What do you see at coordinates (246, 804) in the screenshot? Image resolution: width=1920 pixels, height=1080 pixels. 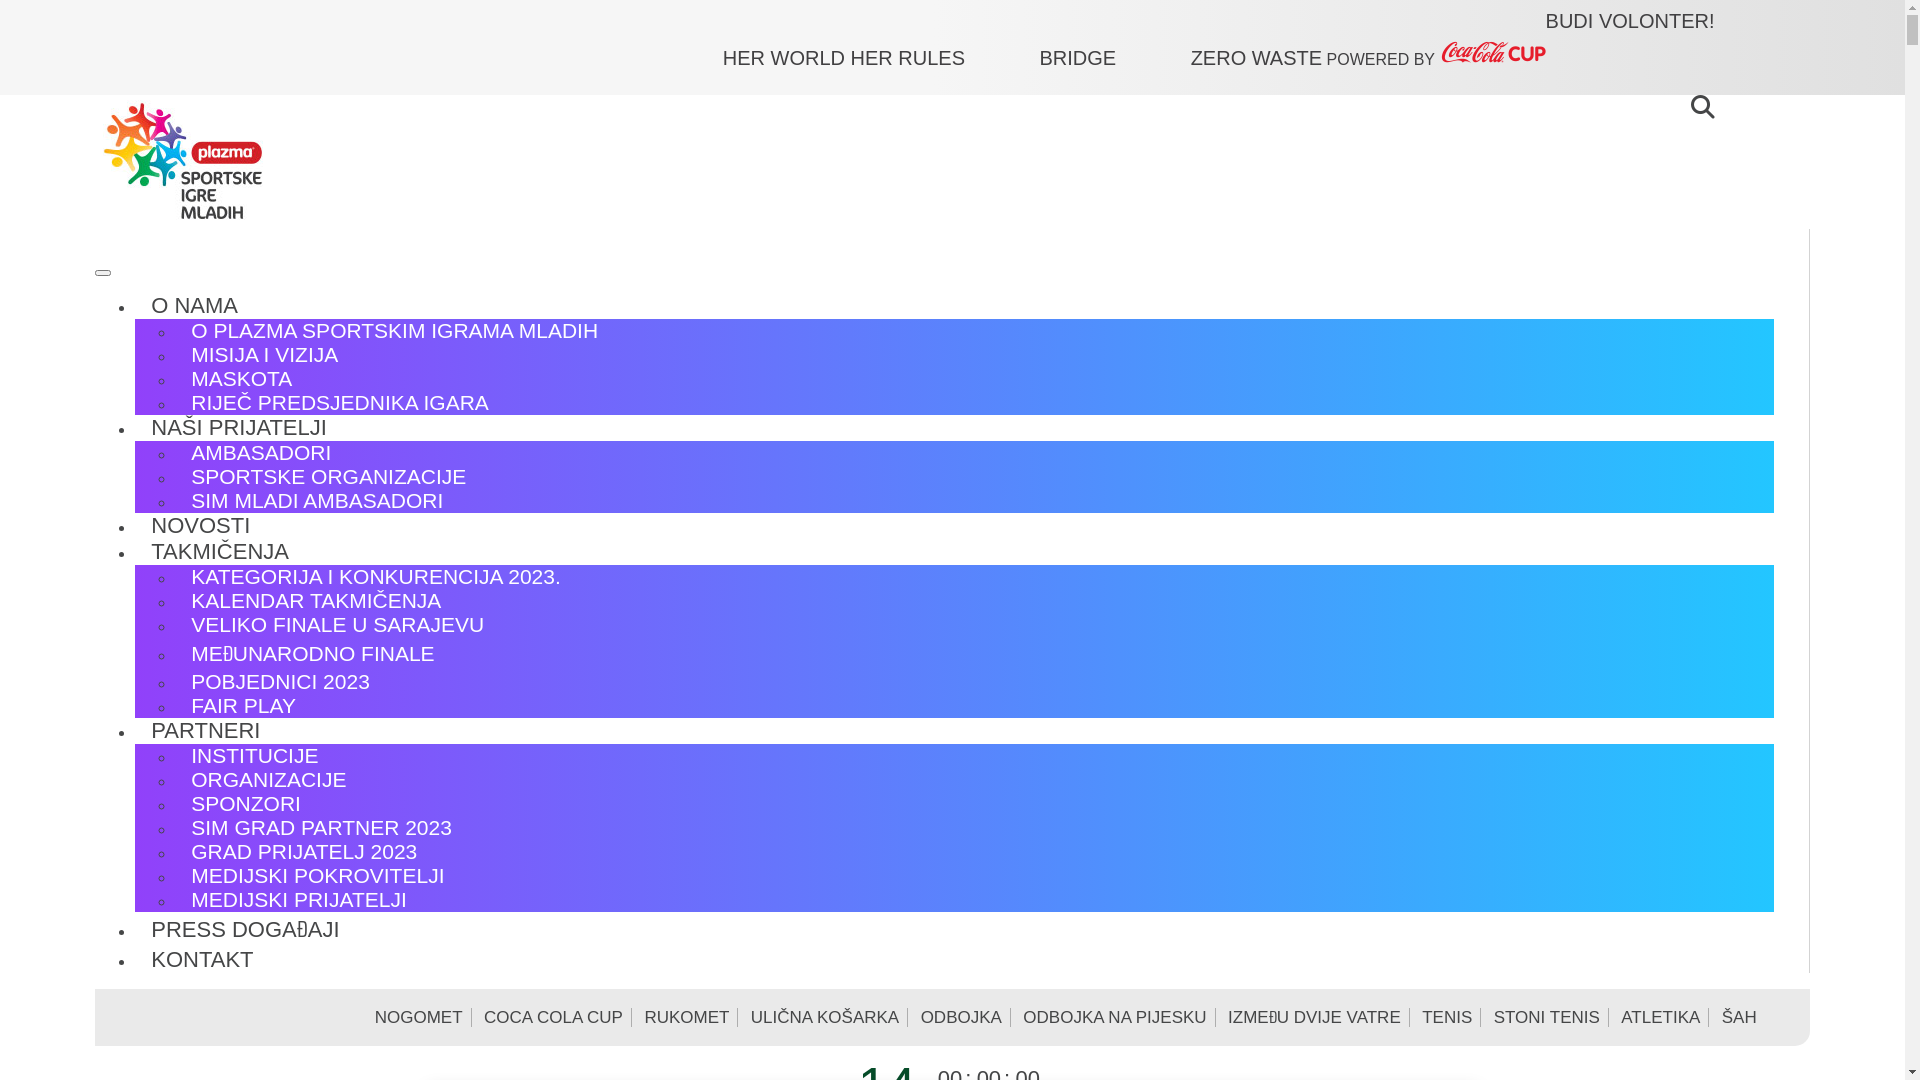 I see `SPONZORI` at bounding box center [246, 804].